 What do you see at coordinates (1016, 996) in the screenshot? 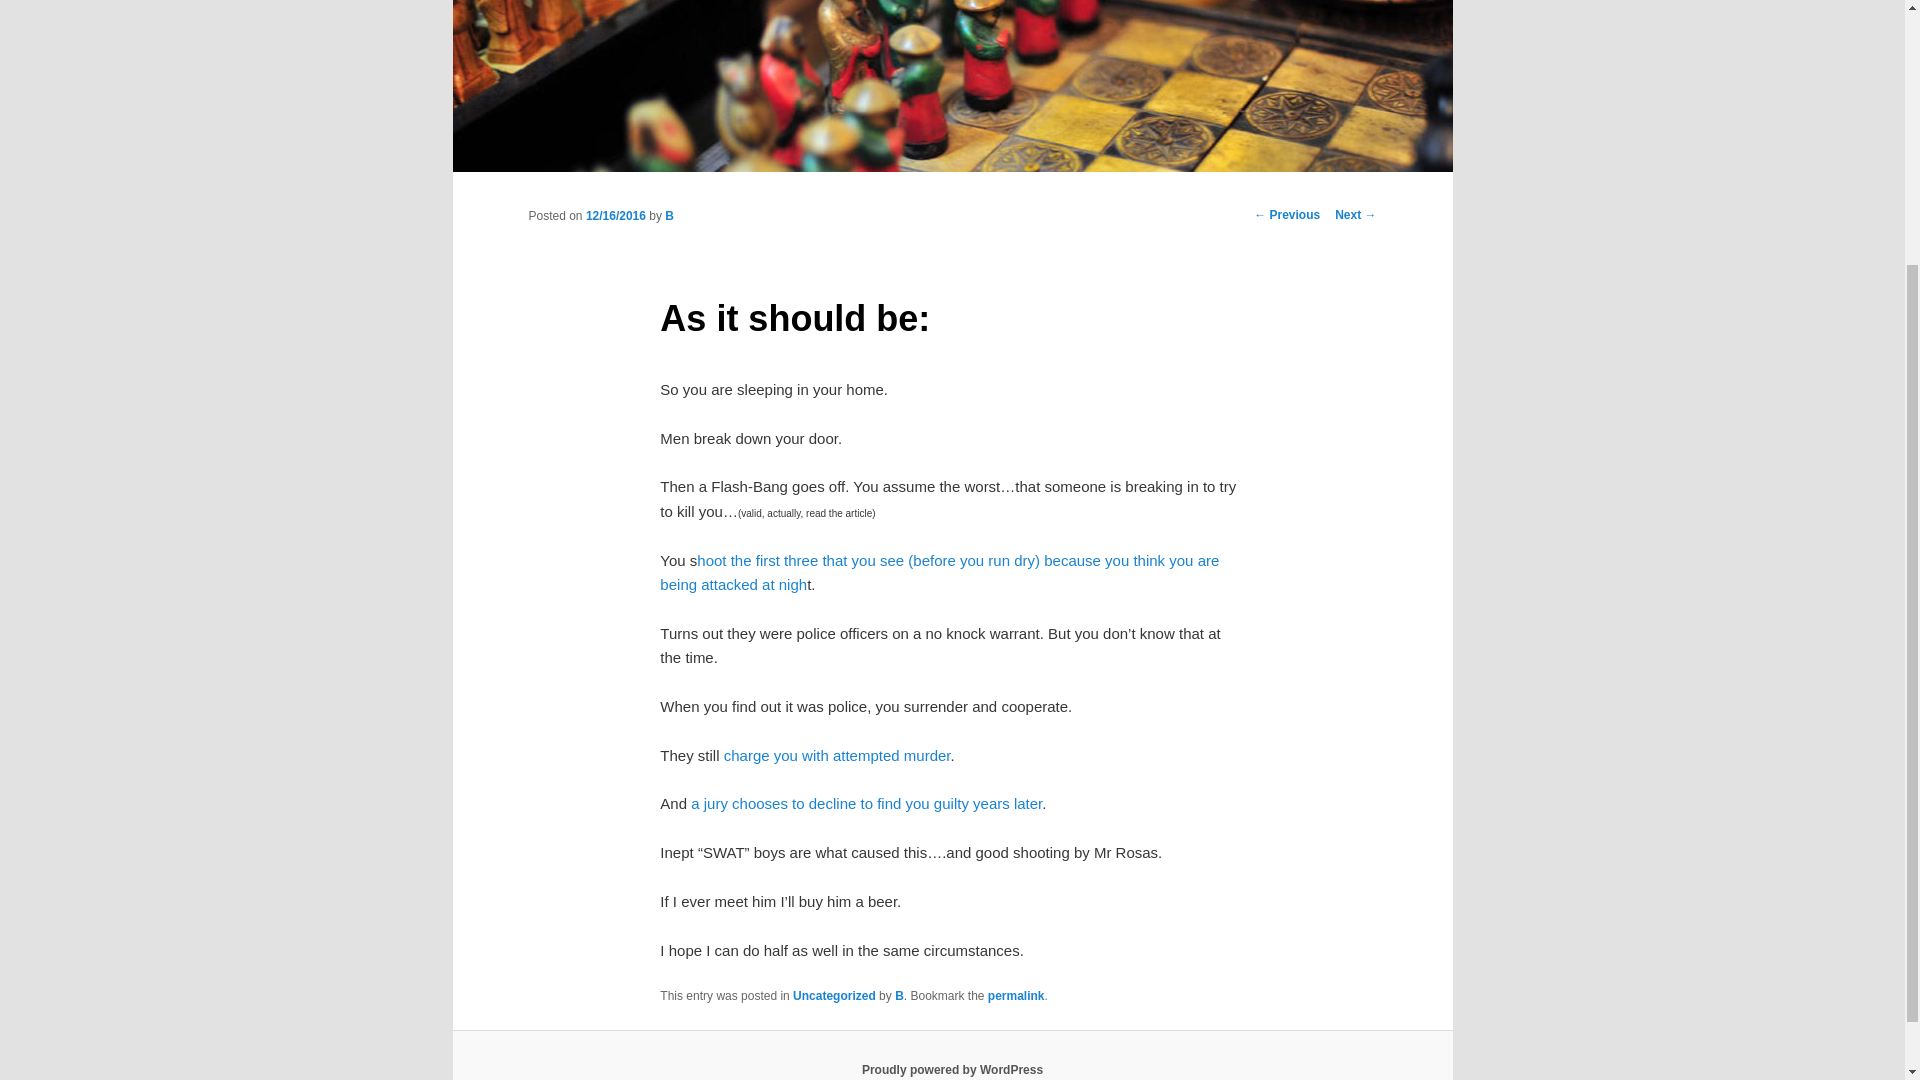
I see `Permalink to As it should be:` at bounding box center [1016, 996].